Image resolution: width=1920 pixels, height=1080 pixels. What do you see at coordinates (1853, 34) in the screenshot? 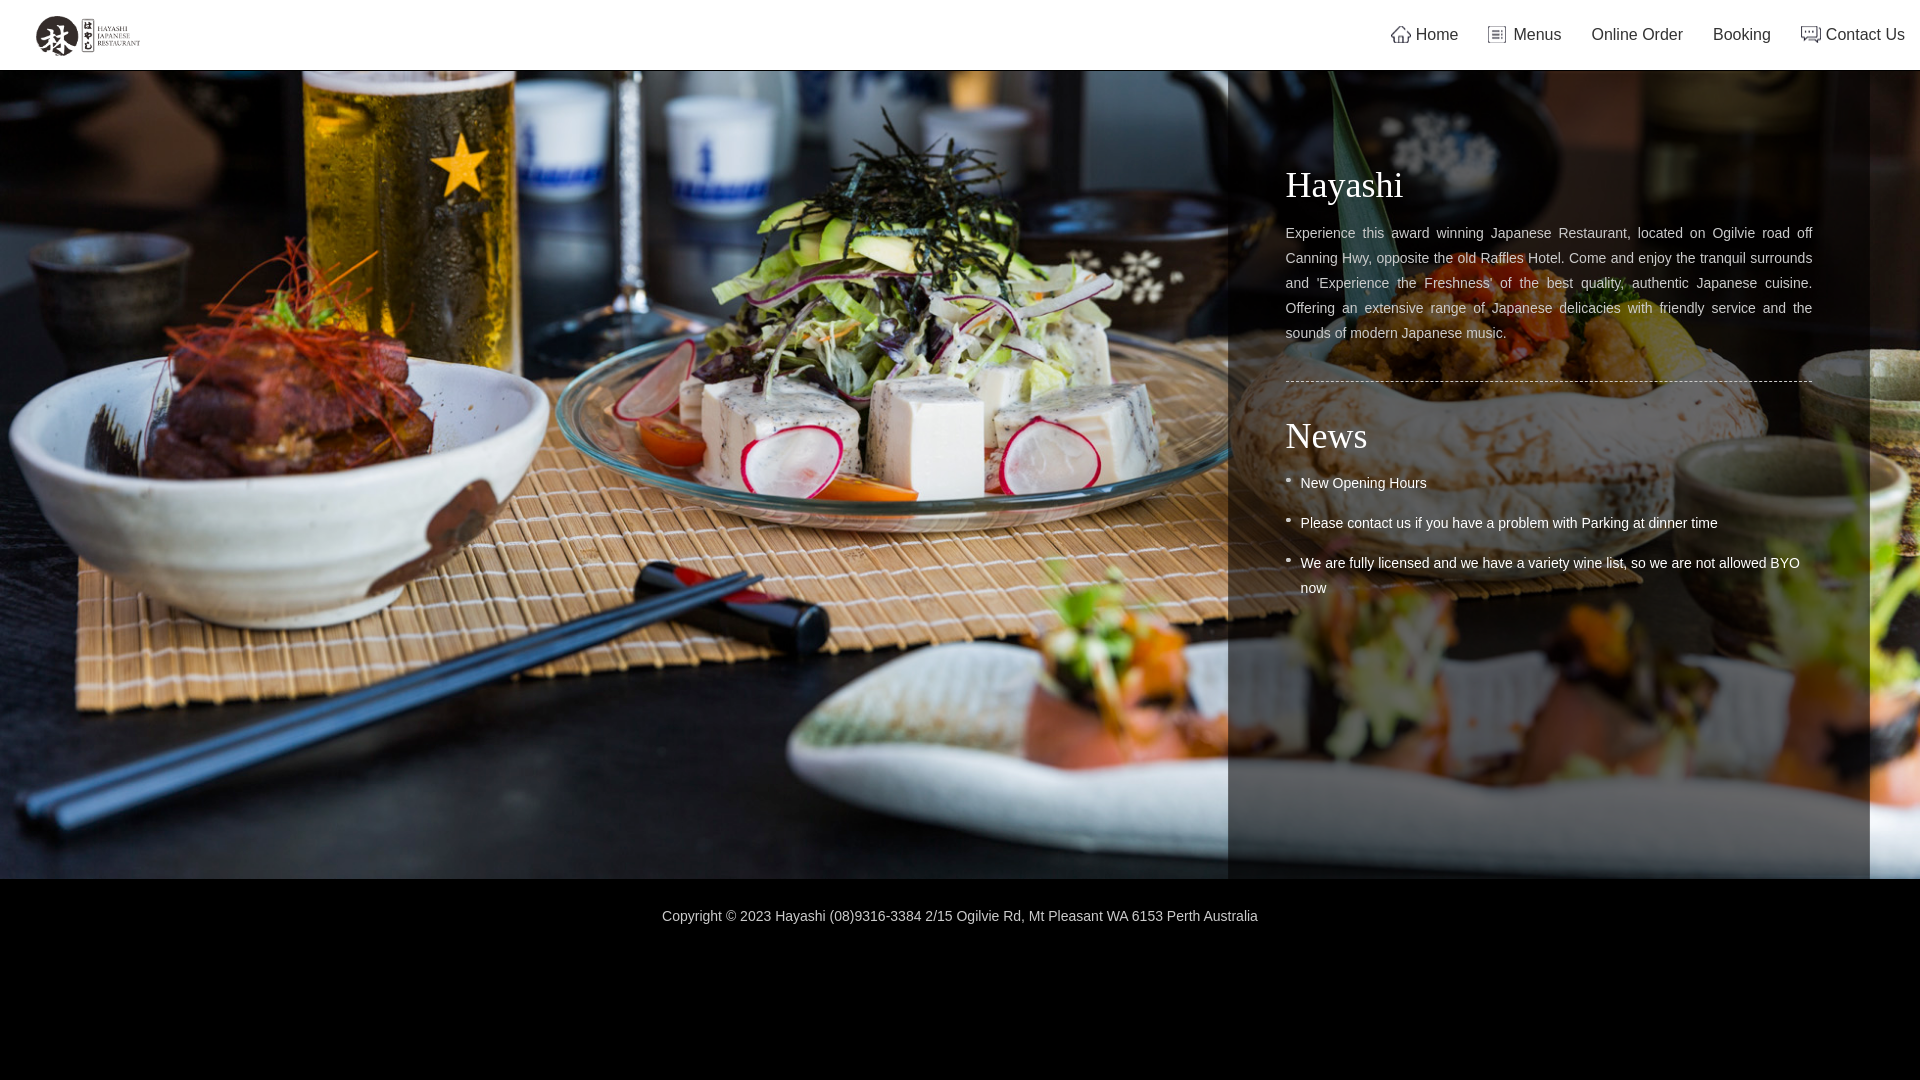
I see `Contact Us` at bounding box center [1853, 34].